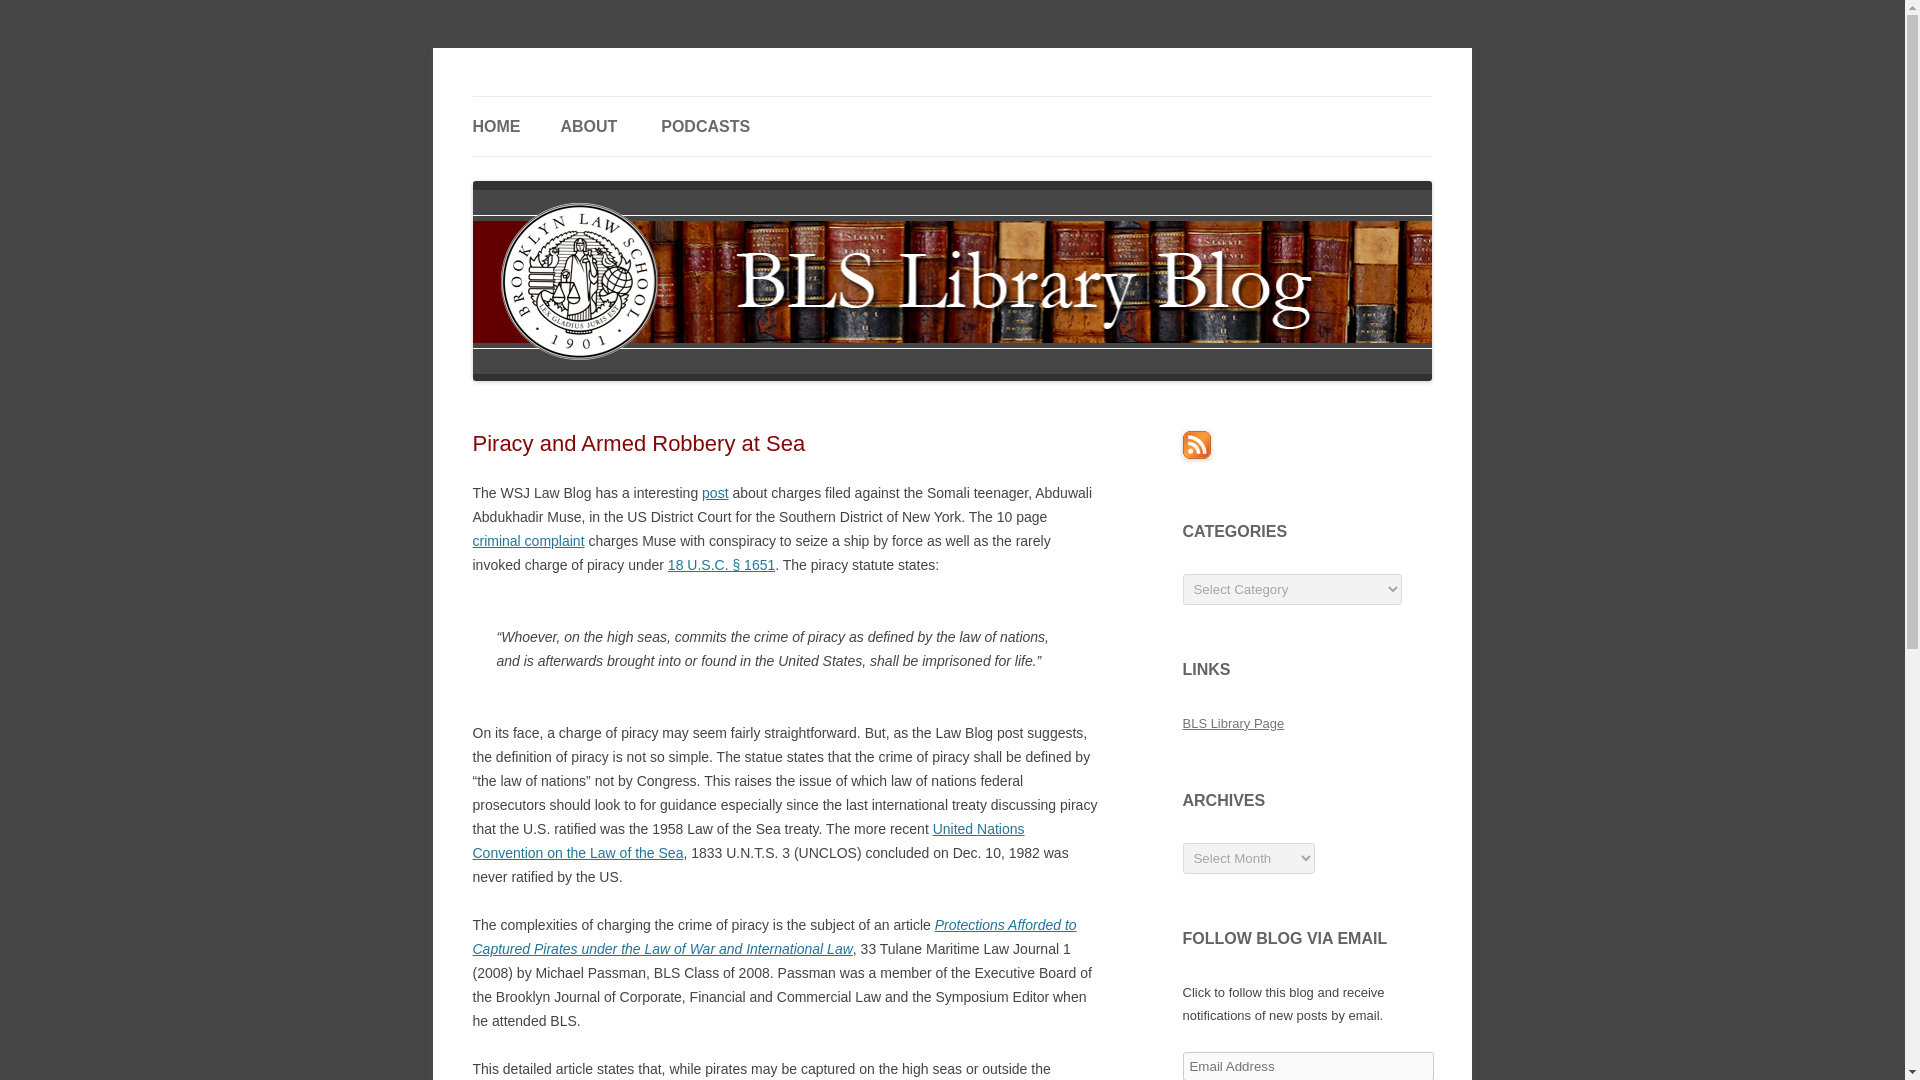 This screenshot has height=1080, width=1920. I want to click on Skip to content, so click(998, 103).